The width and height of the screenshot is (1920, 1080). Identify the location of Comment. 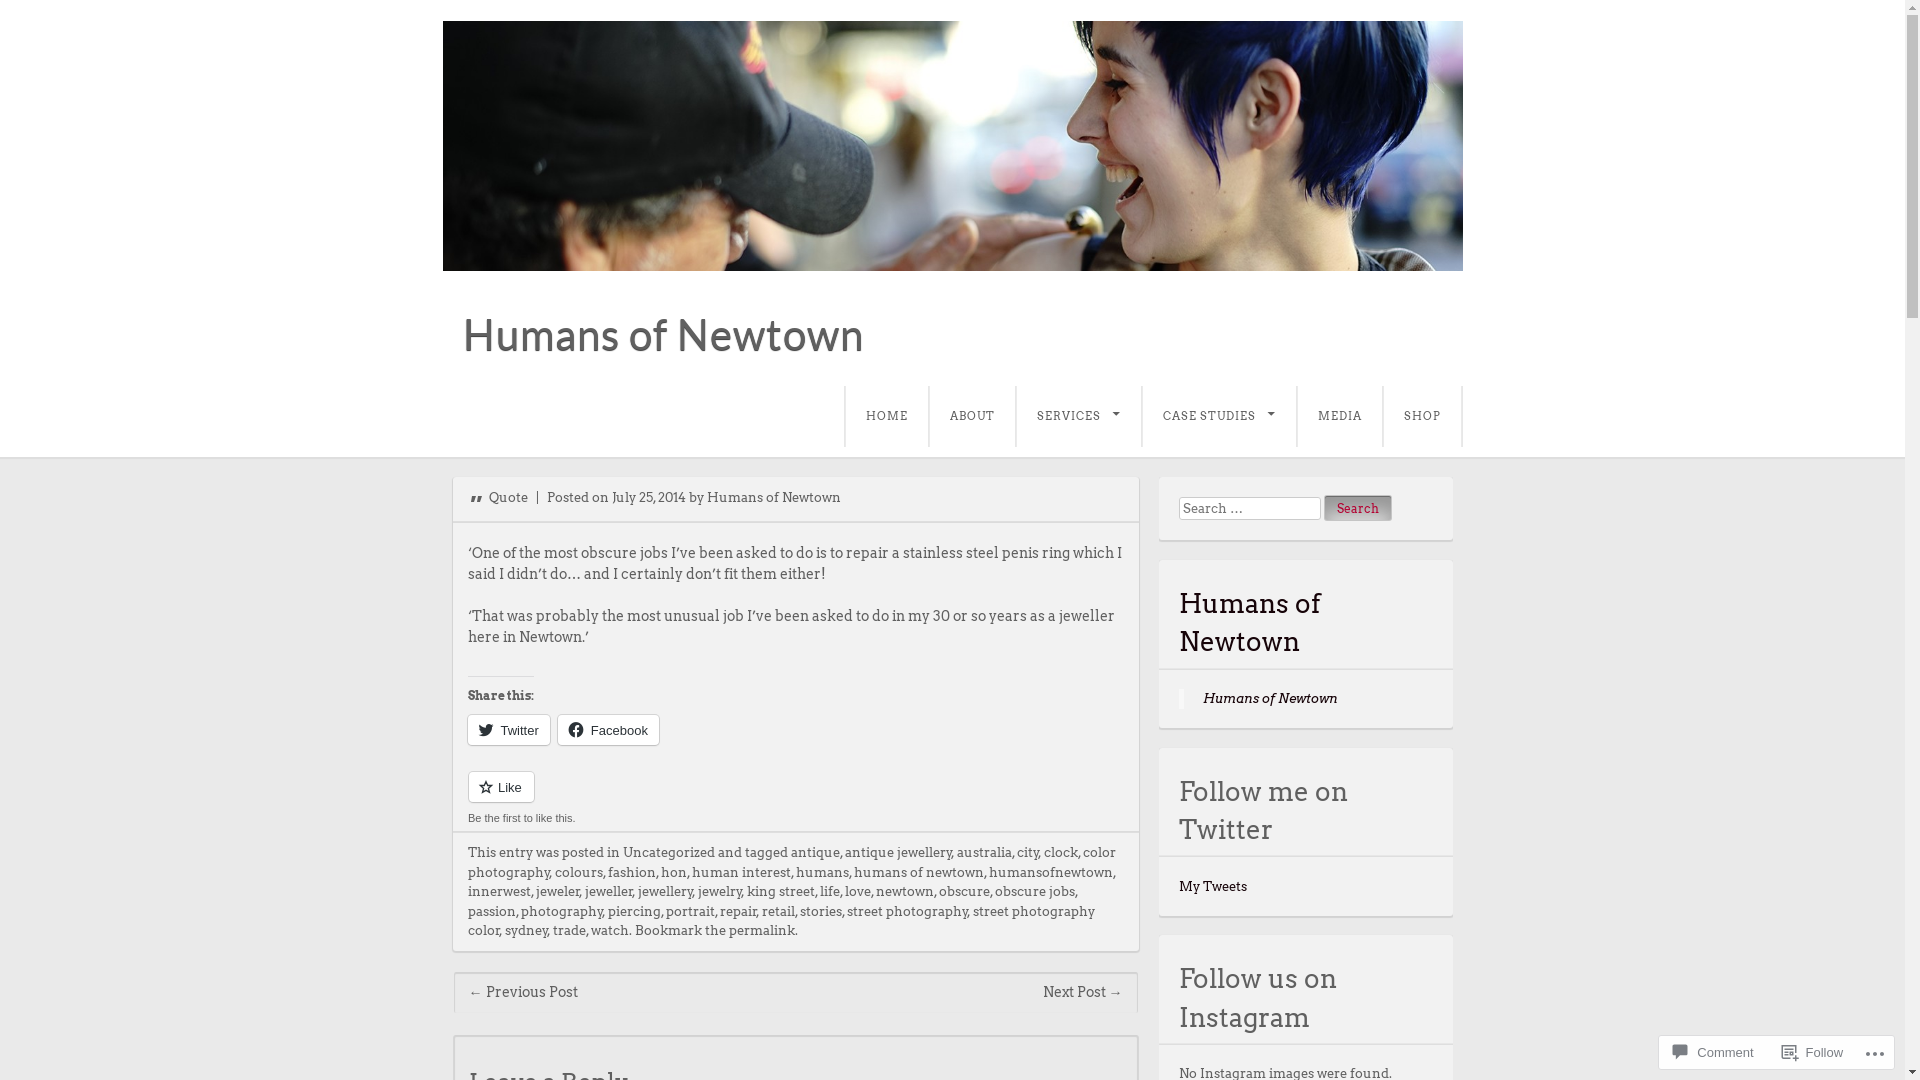
(1713, 1052).